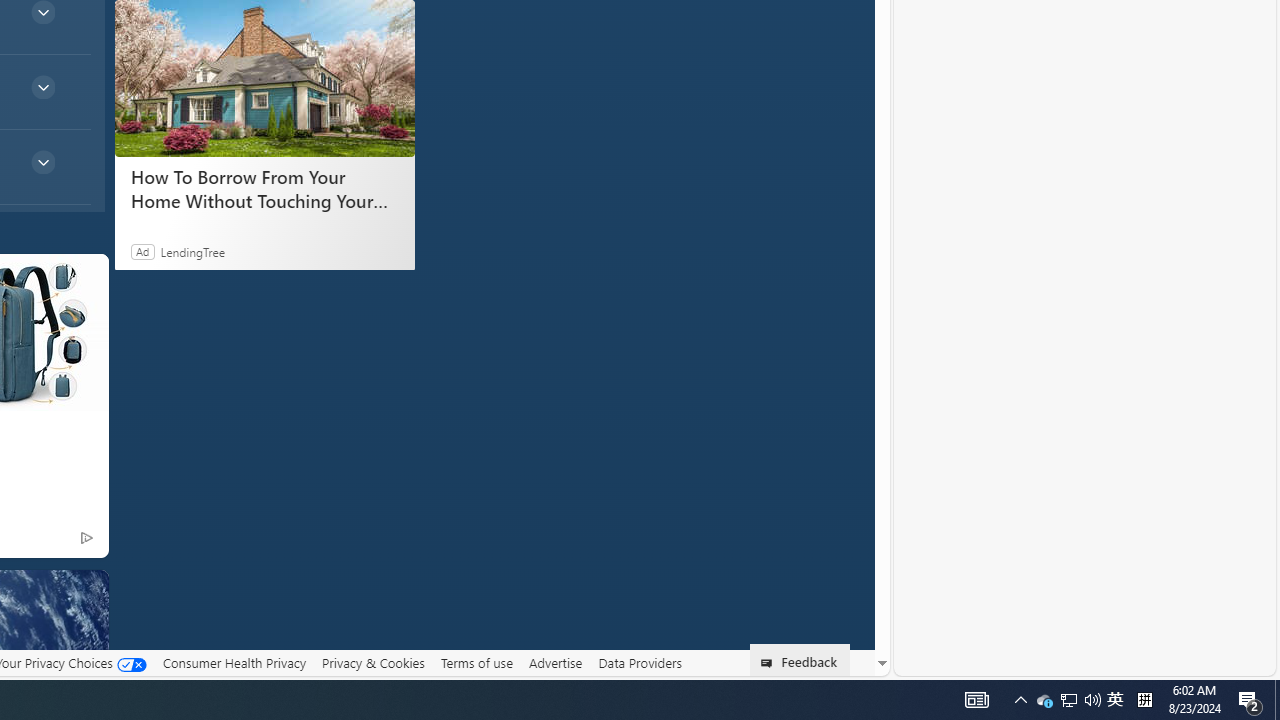  What do you see at coordinates (42, 162) in the screenshot?
I see `common/thinArrow` at bounding box center [42, 162].